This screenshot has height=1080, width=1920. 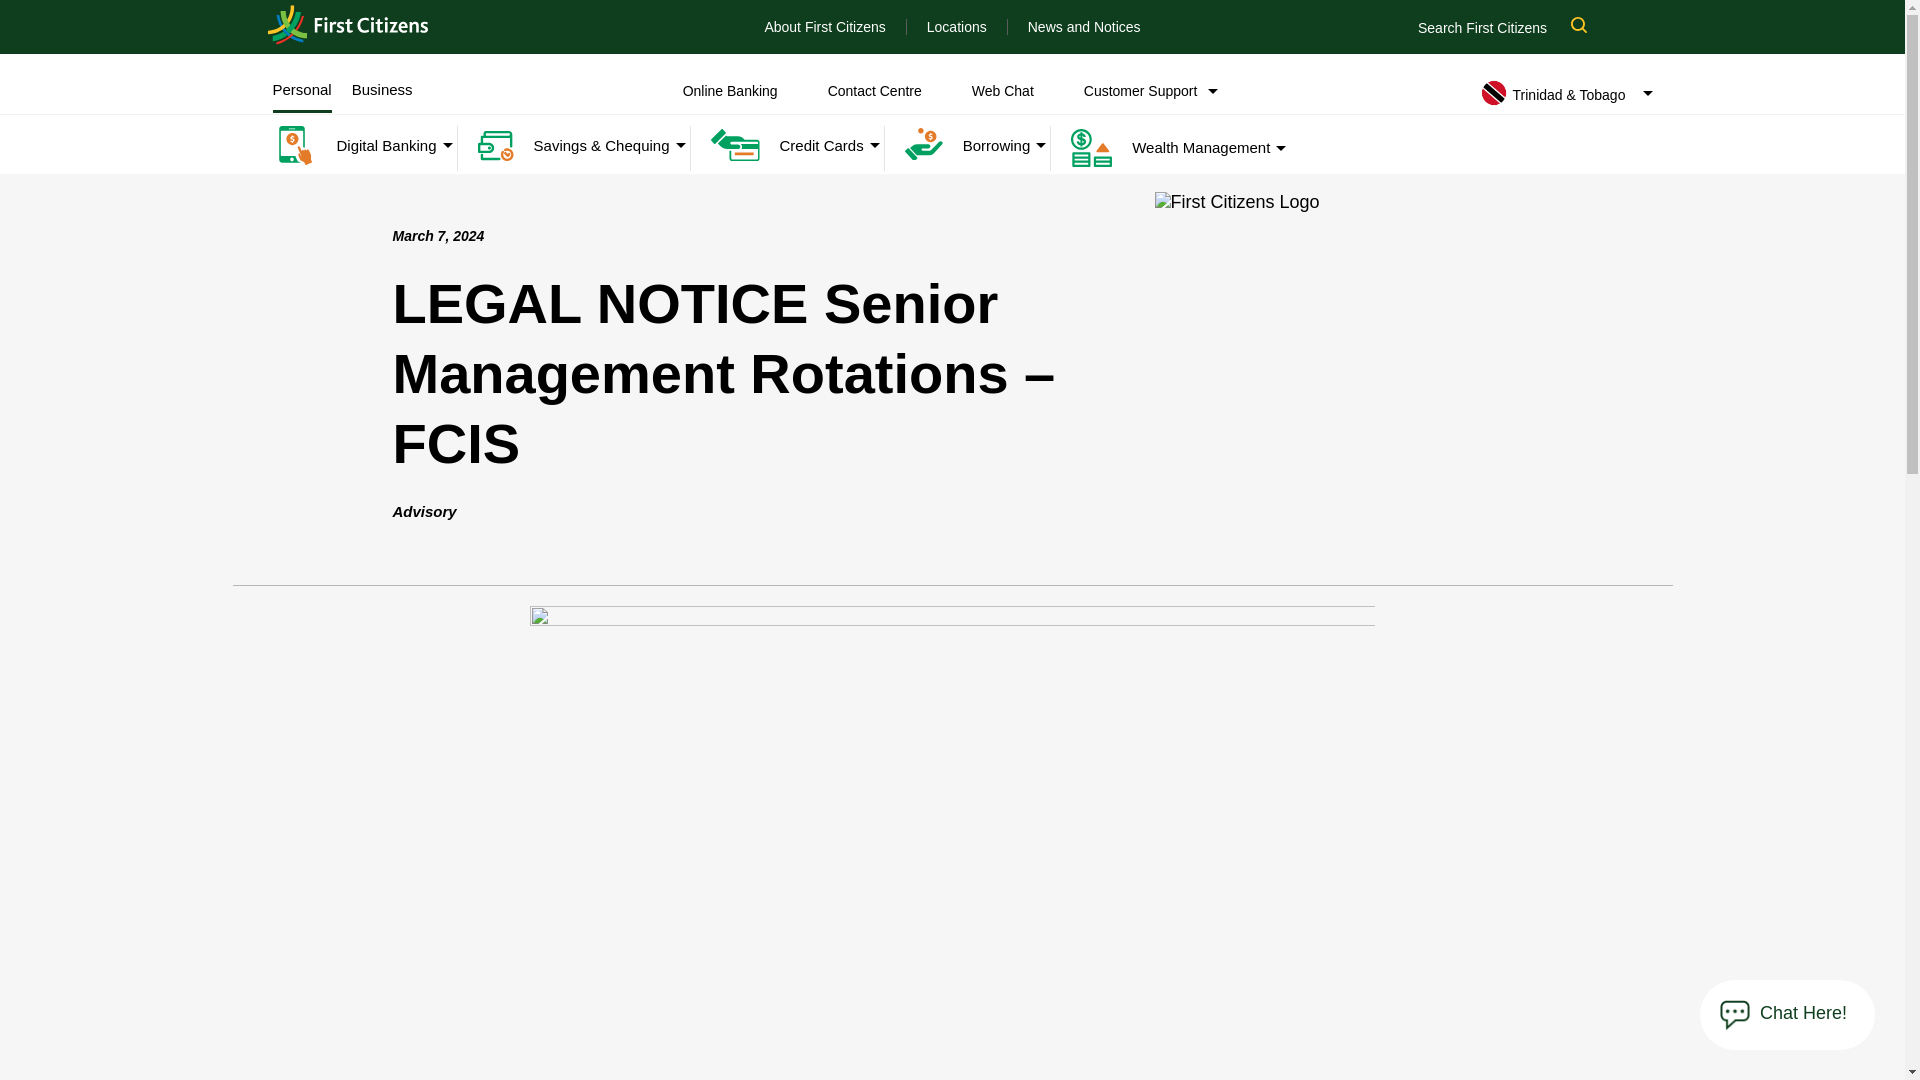 What do you see at coordinates (1084, 27) in the screenshot?
I see `News and Notices` at bounding box center [1084, 27].